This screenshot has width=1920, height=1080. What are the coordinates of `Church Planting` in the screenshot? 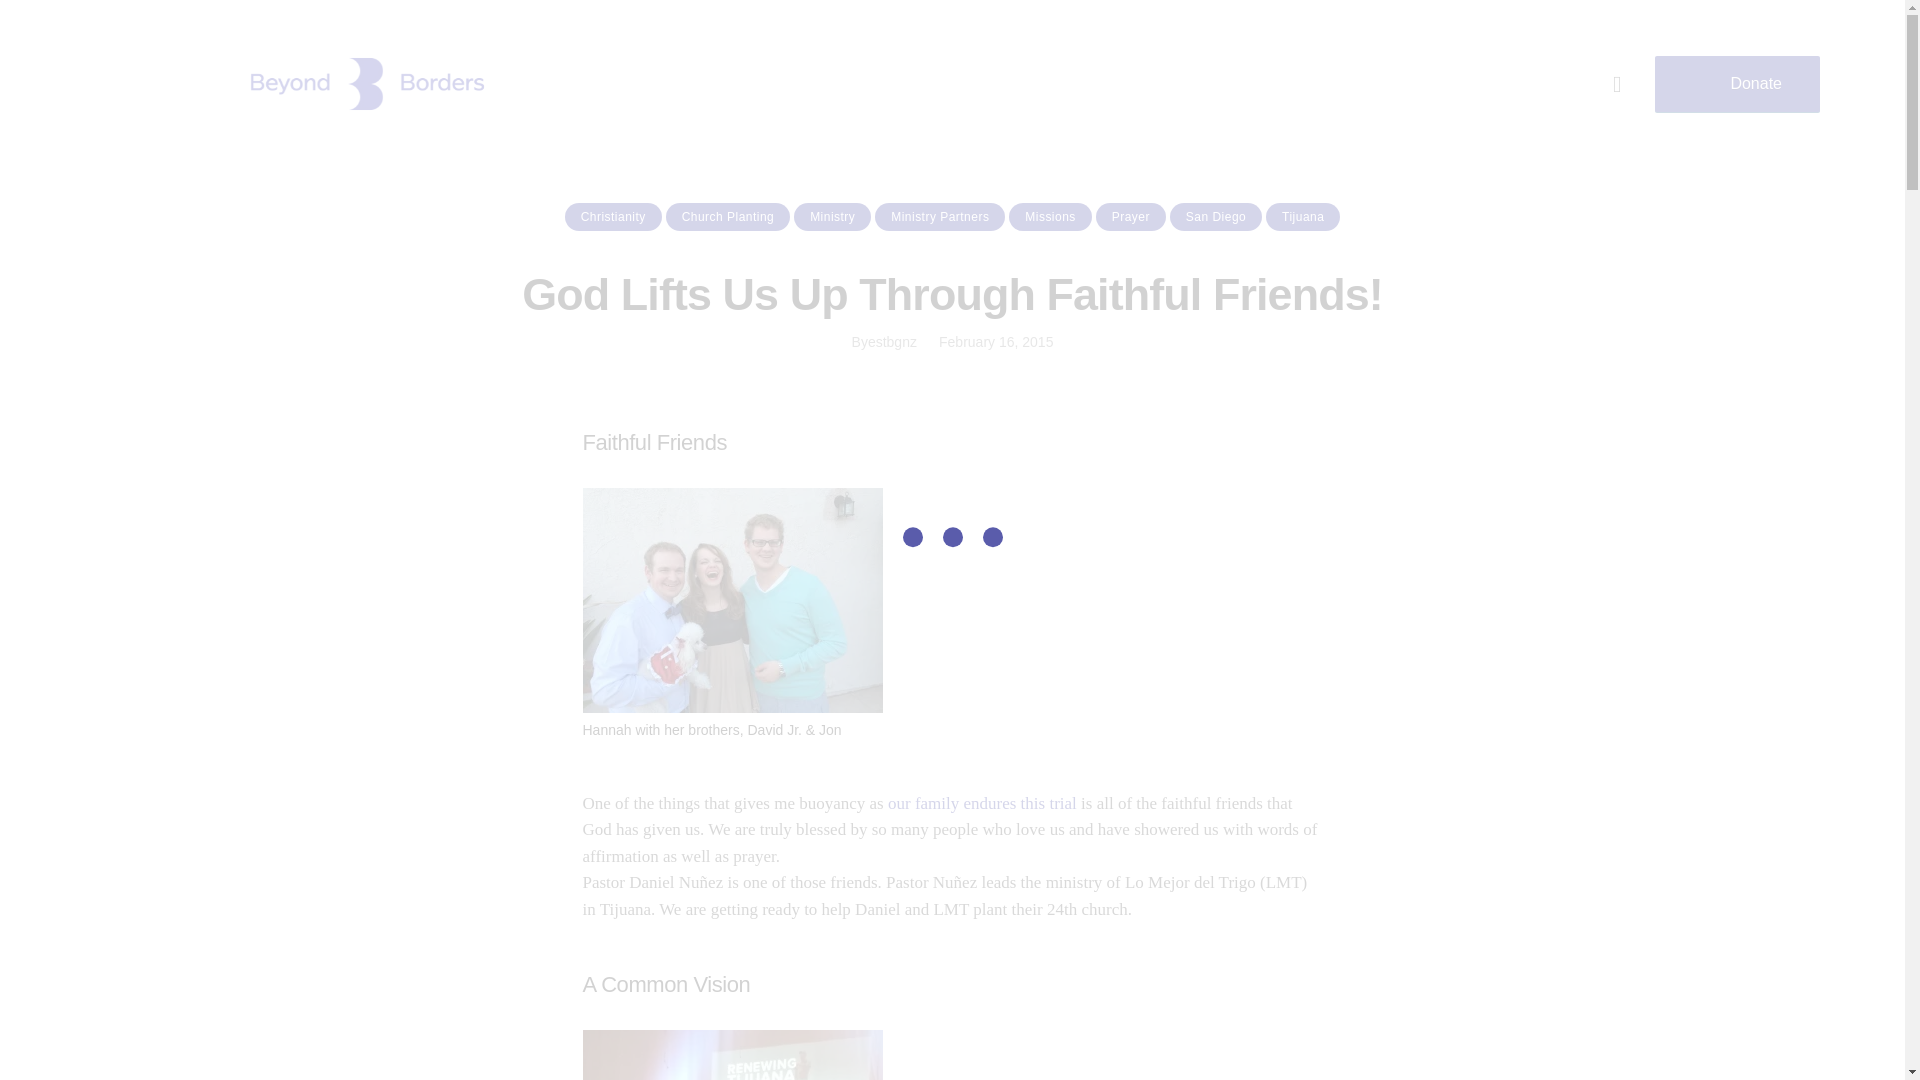 It's located at (728, 217).